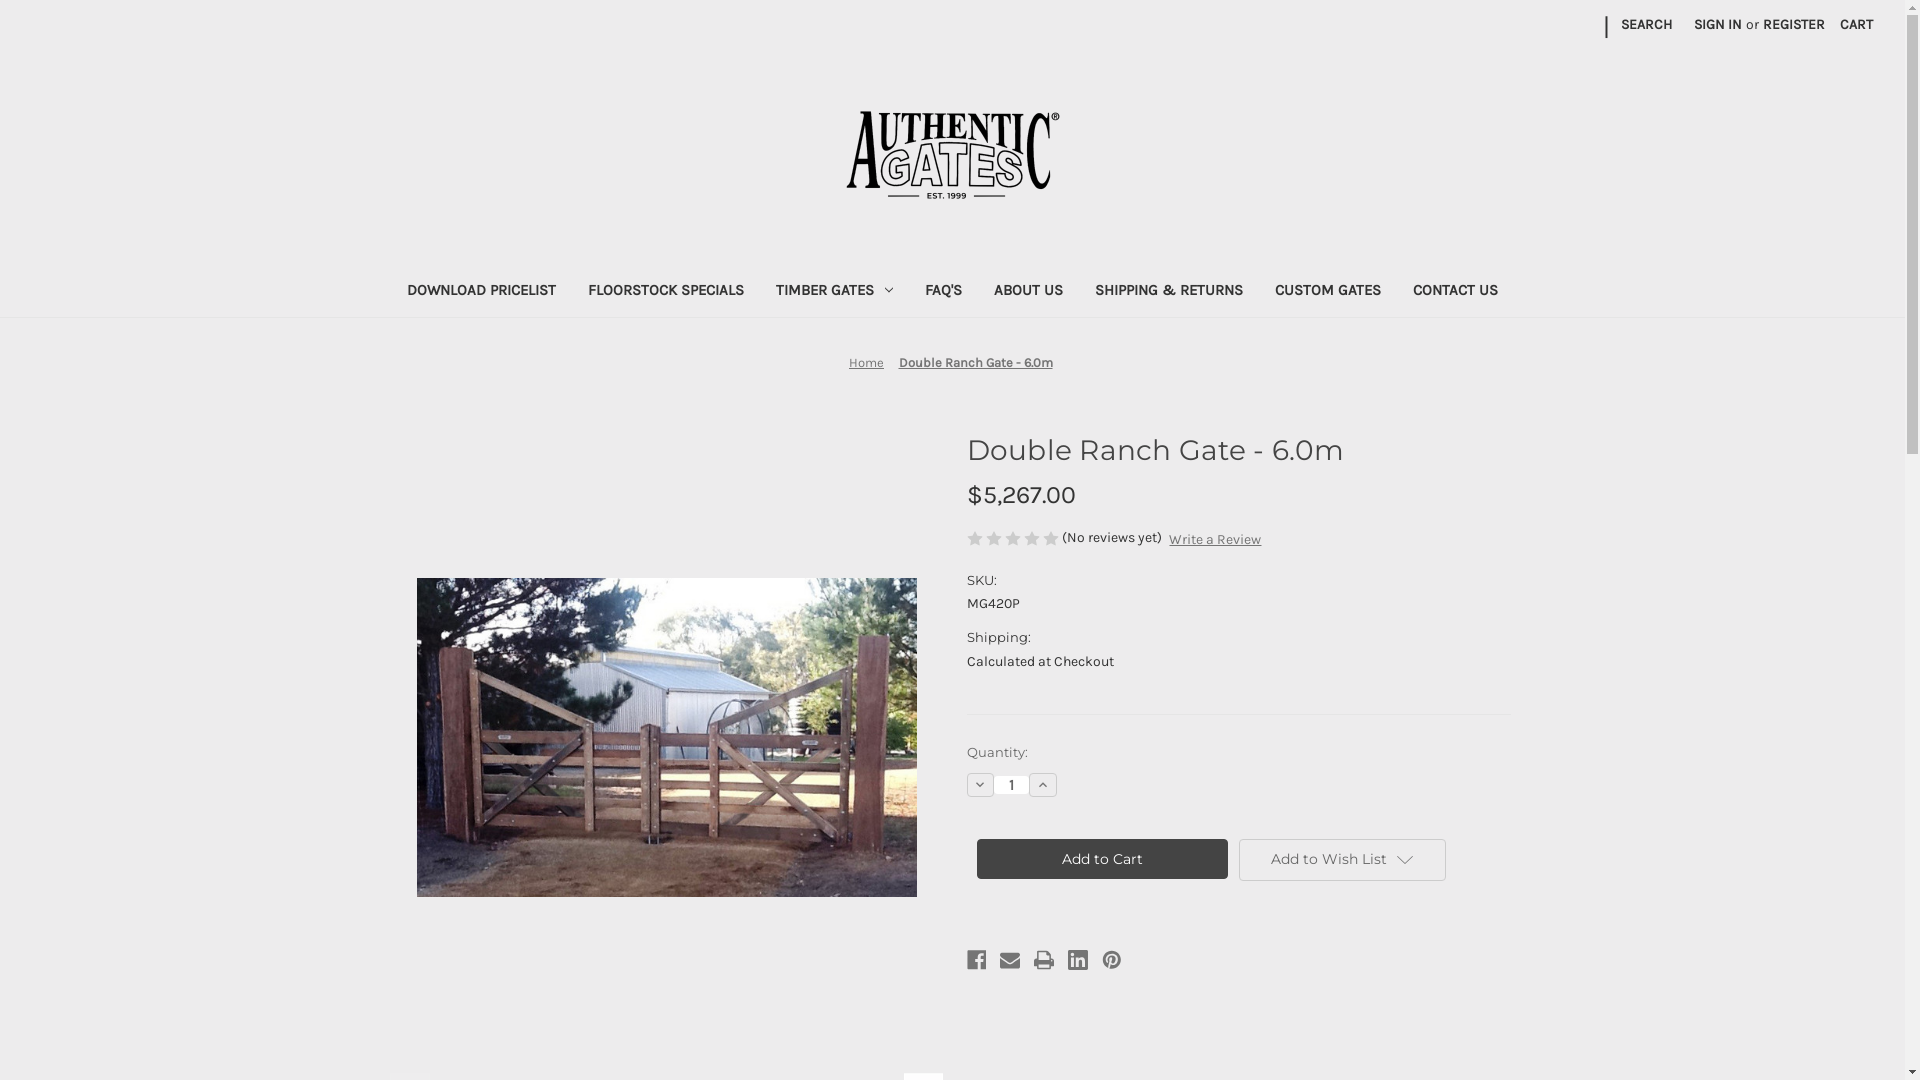  What do you see at coordinates (1456, 292) in the screenshot?
I see `CONTACT US` at bounding box center [1456, 292].